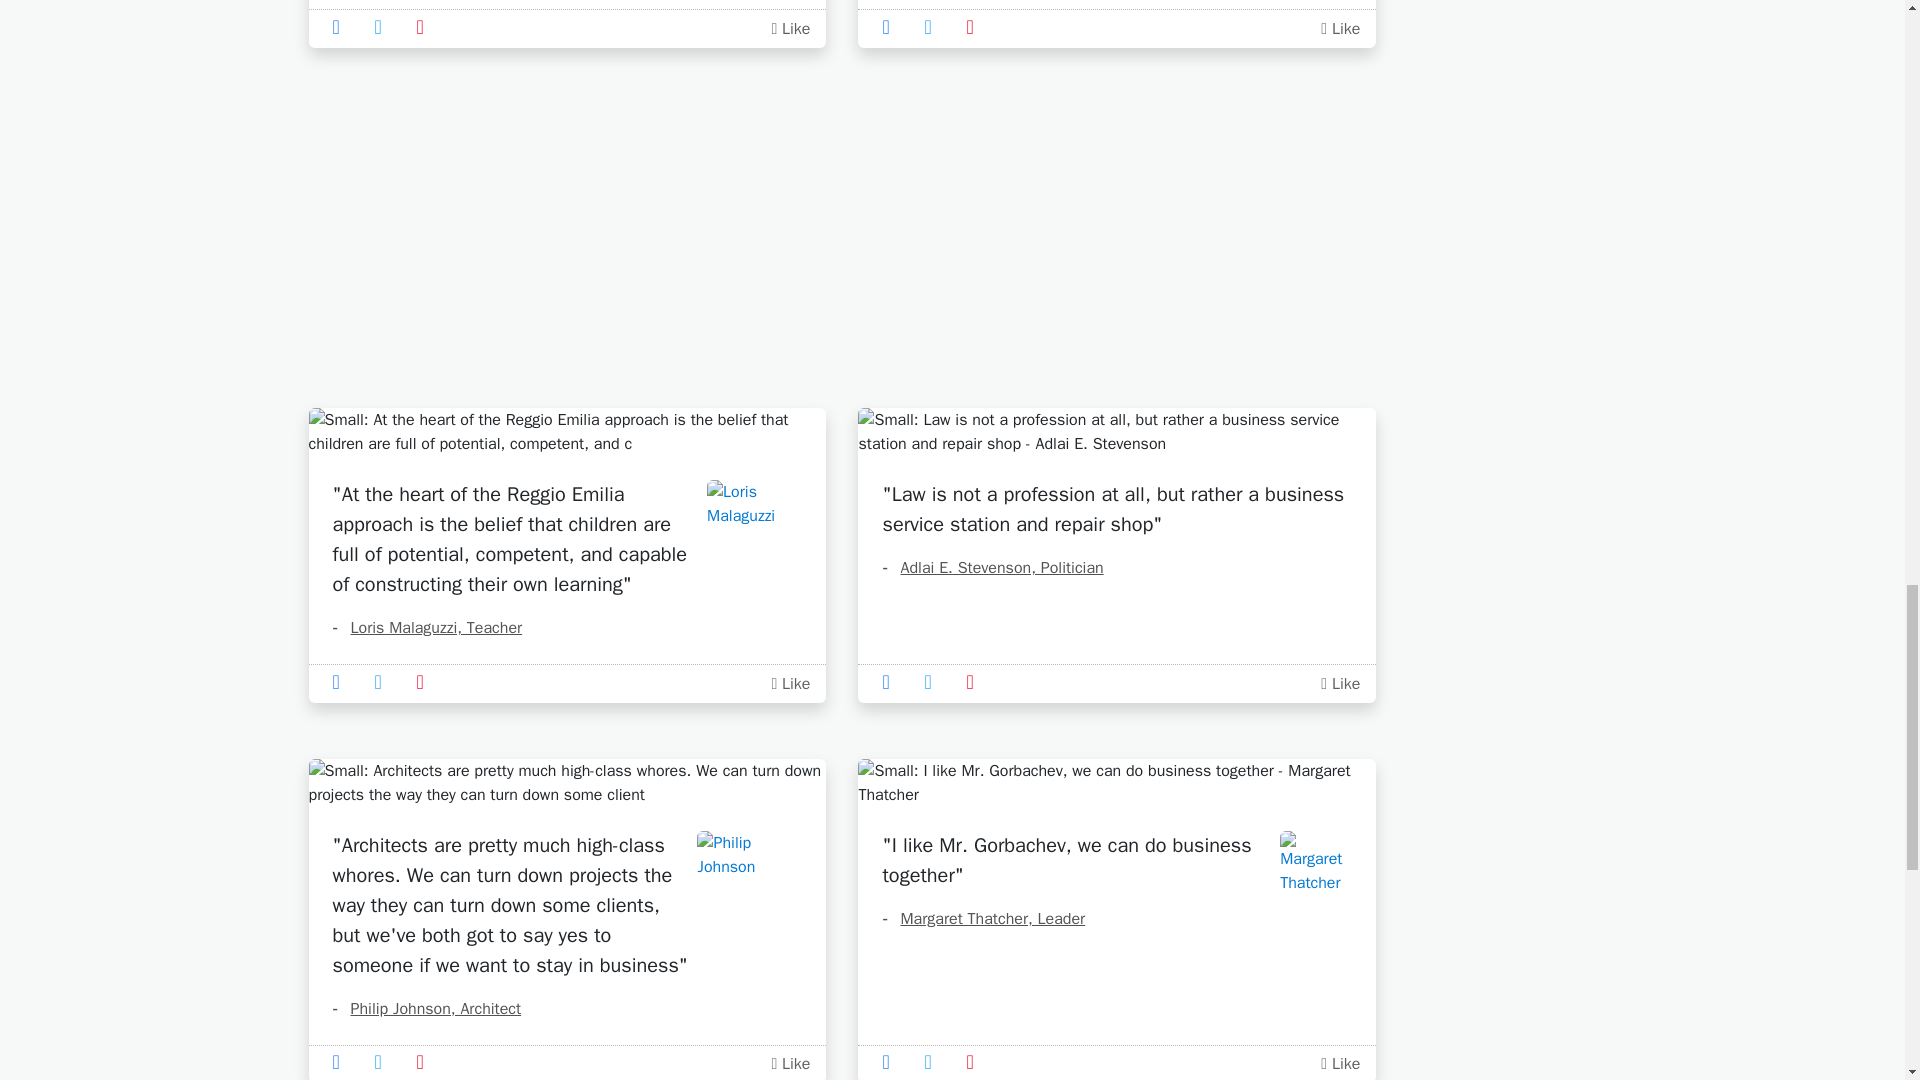 The height and width of the screenshot is (1080, 1920). I want to click on Margaret Thatcher, Leader, so click(982, 918).